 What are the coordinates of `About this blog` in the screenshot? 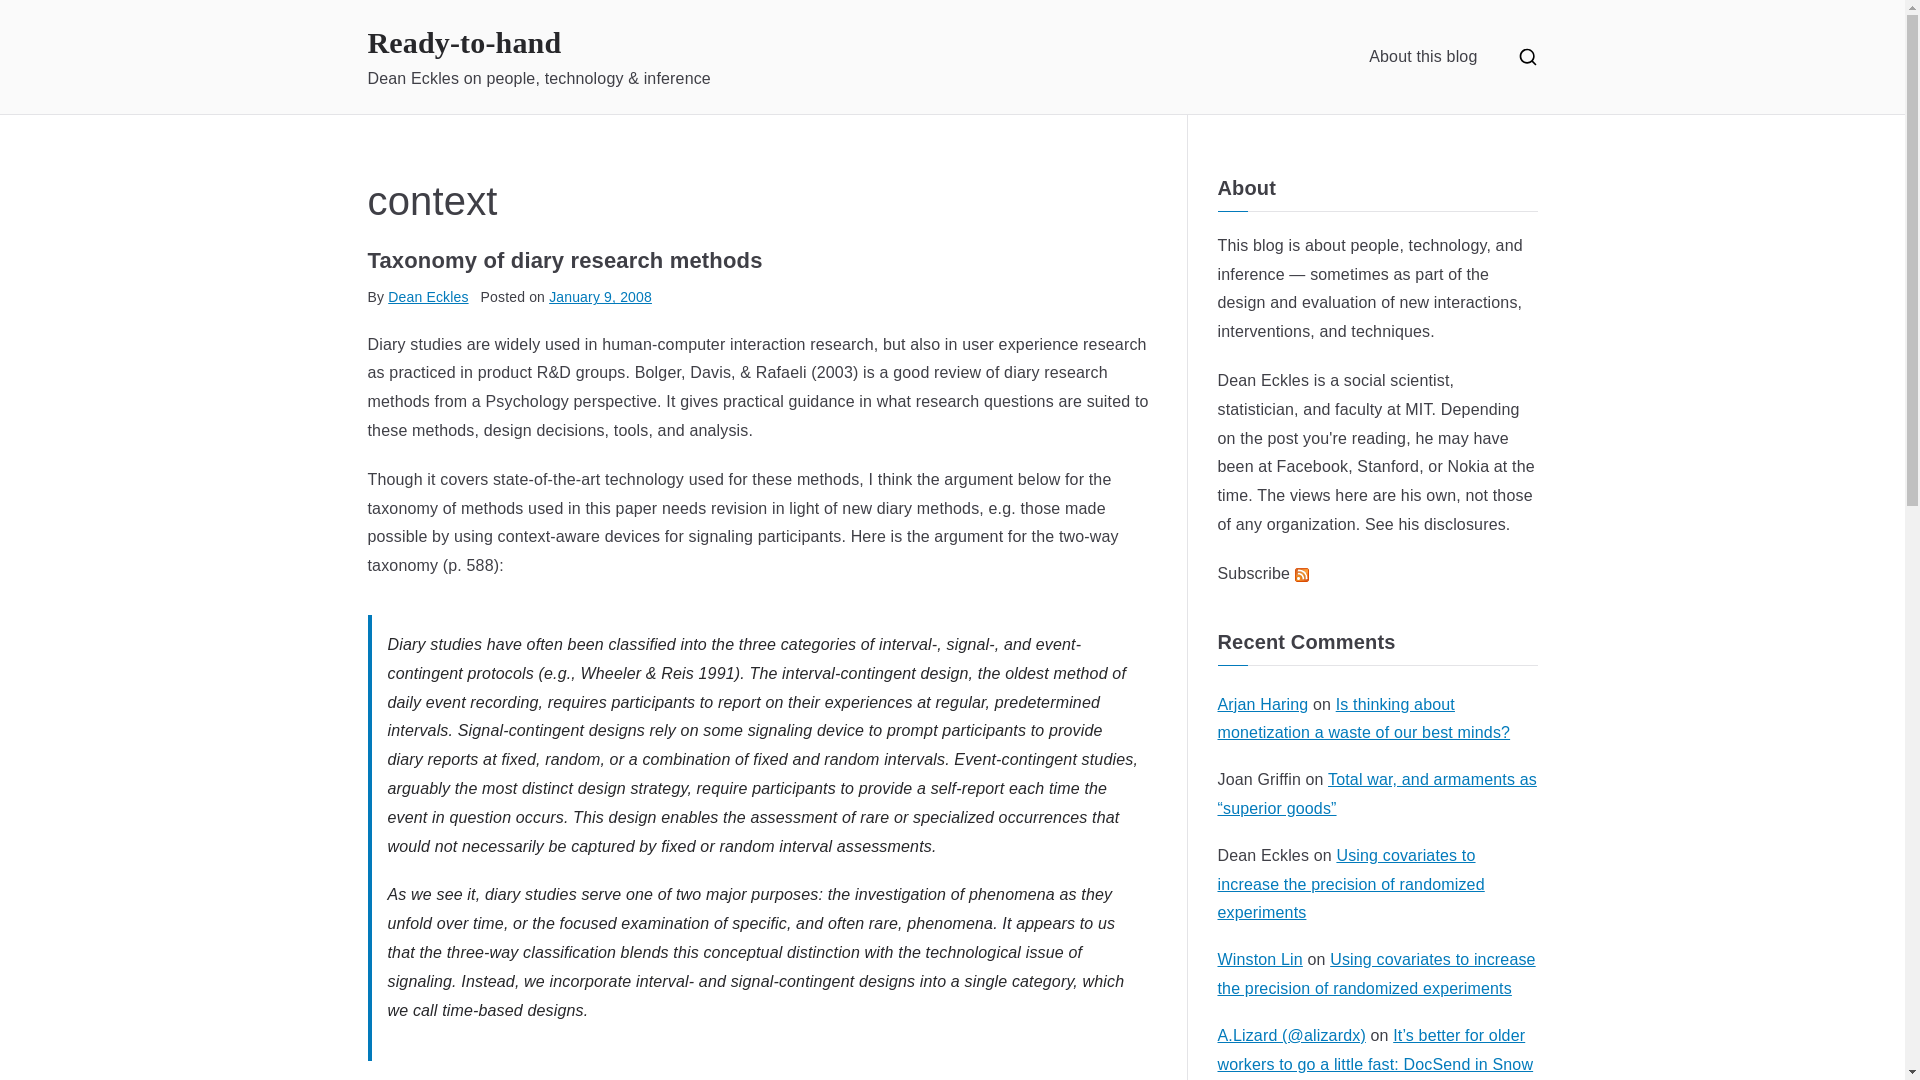 It's located at (1422, 56).